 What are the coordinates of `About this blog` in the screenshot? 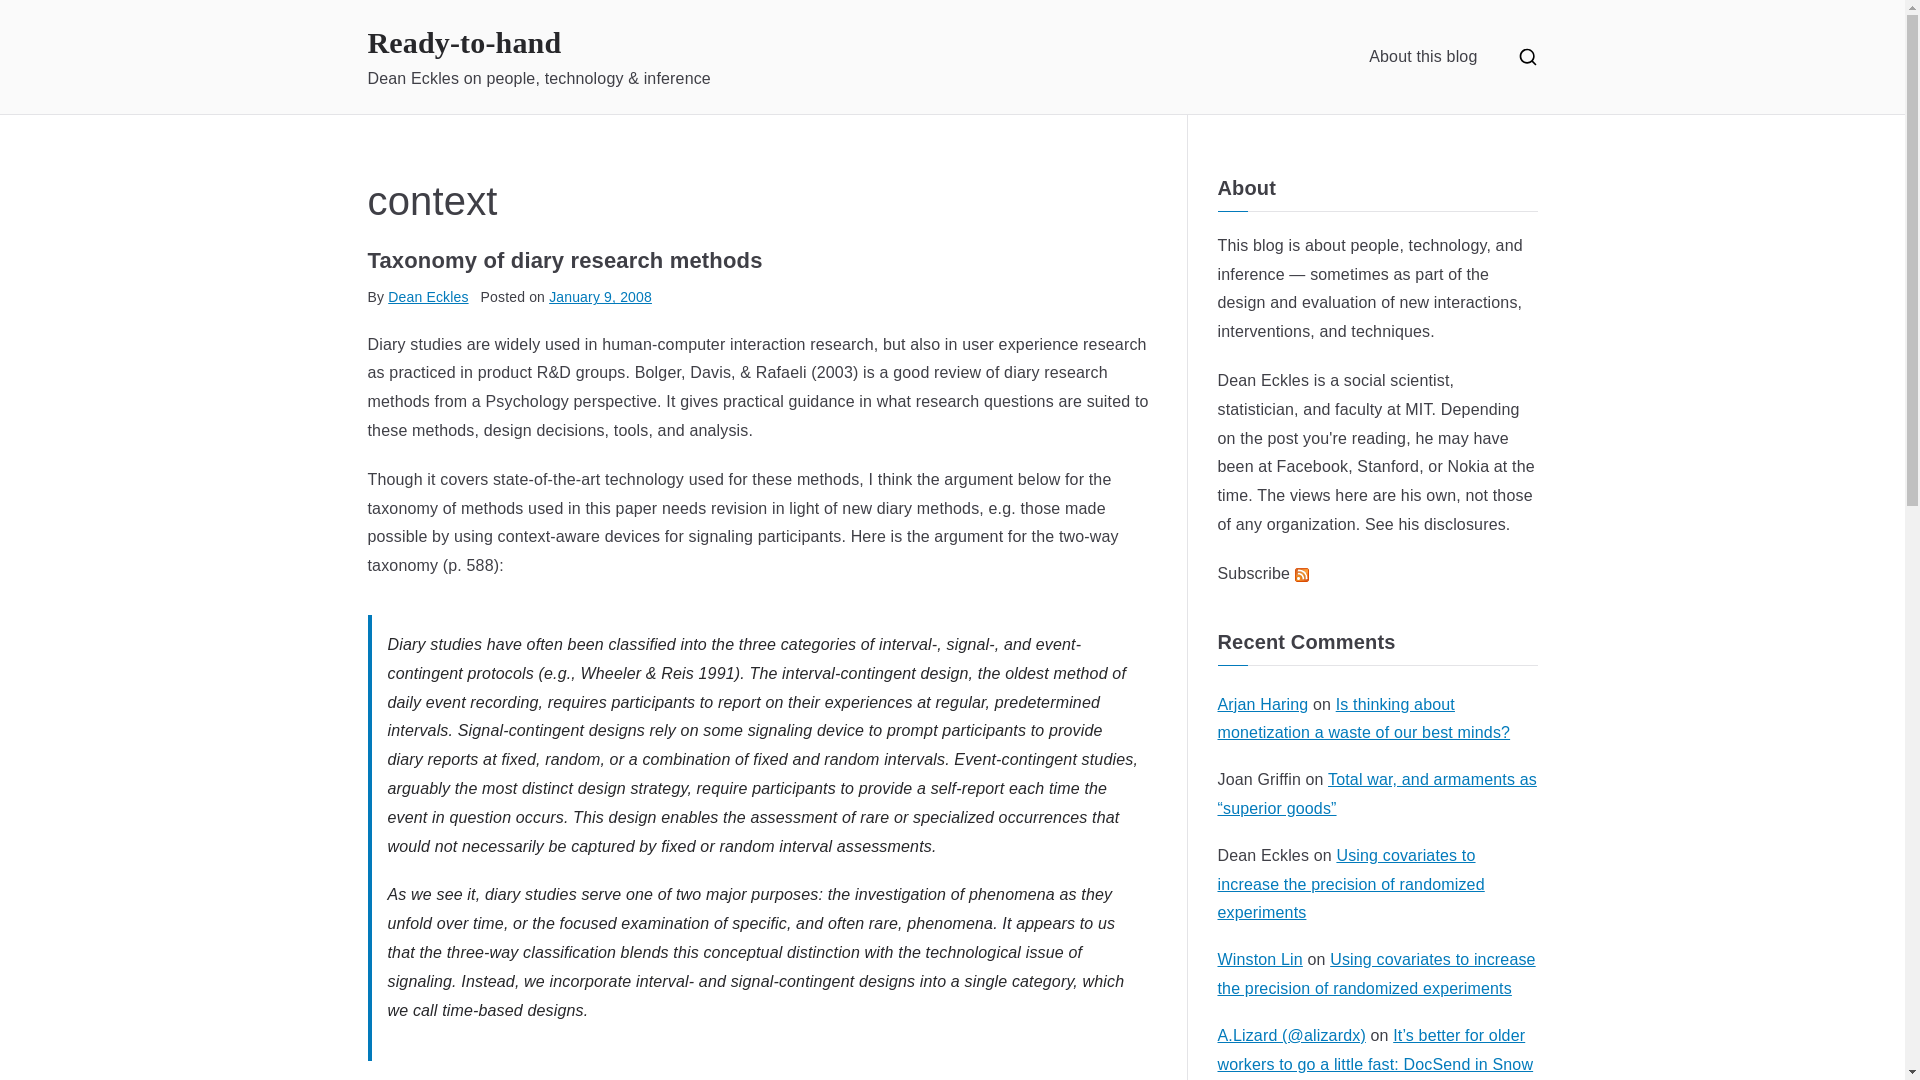 It's located at (1422, 56).